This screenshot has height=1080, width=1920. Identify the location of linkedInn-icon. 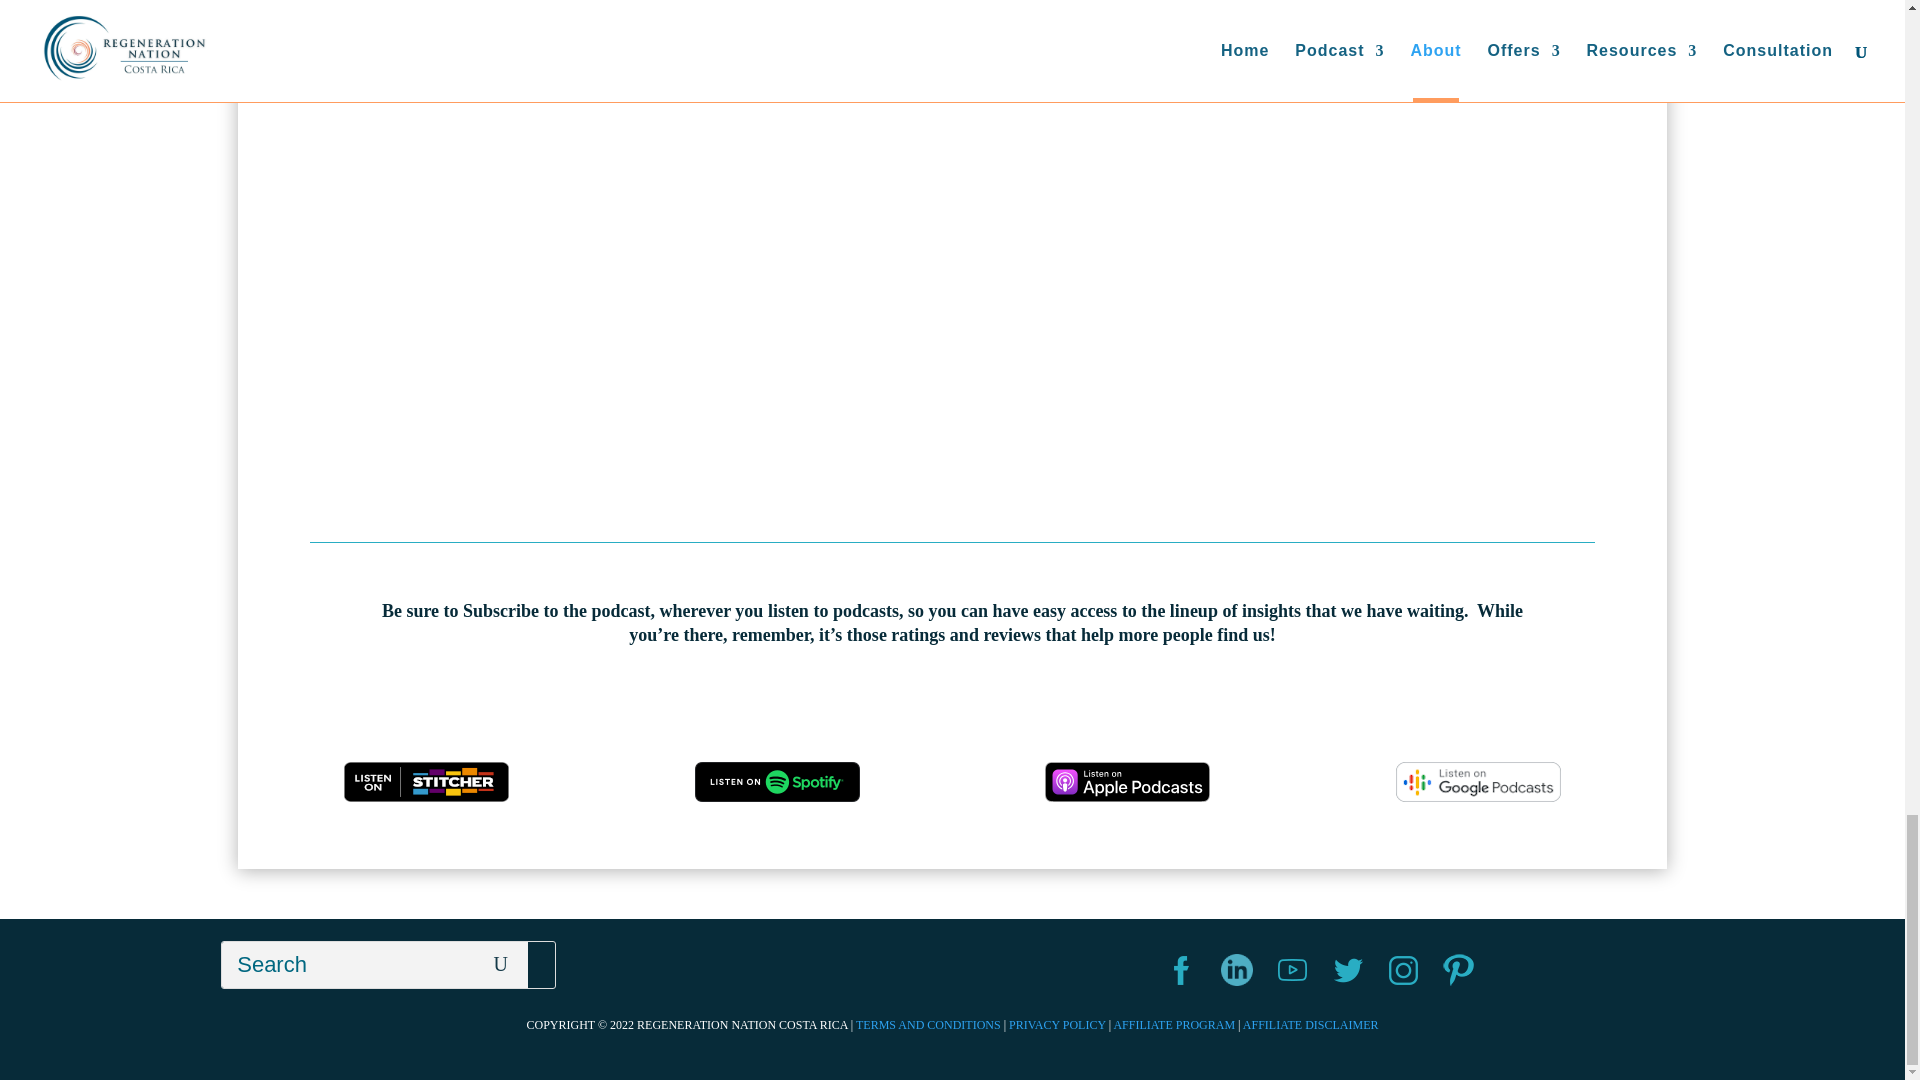
(1237, 970).